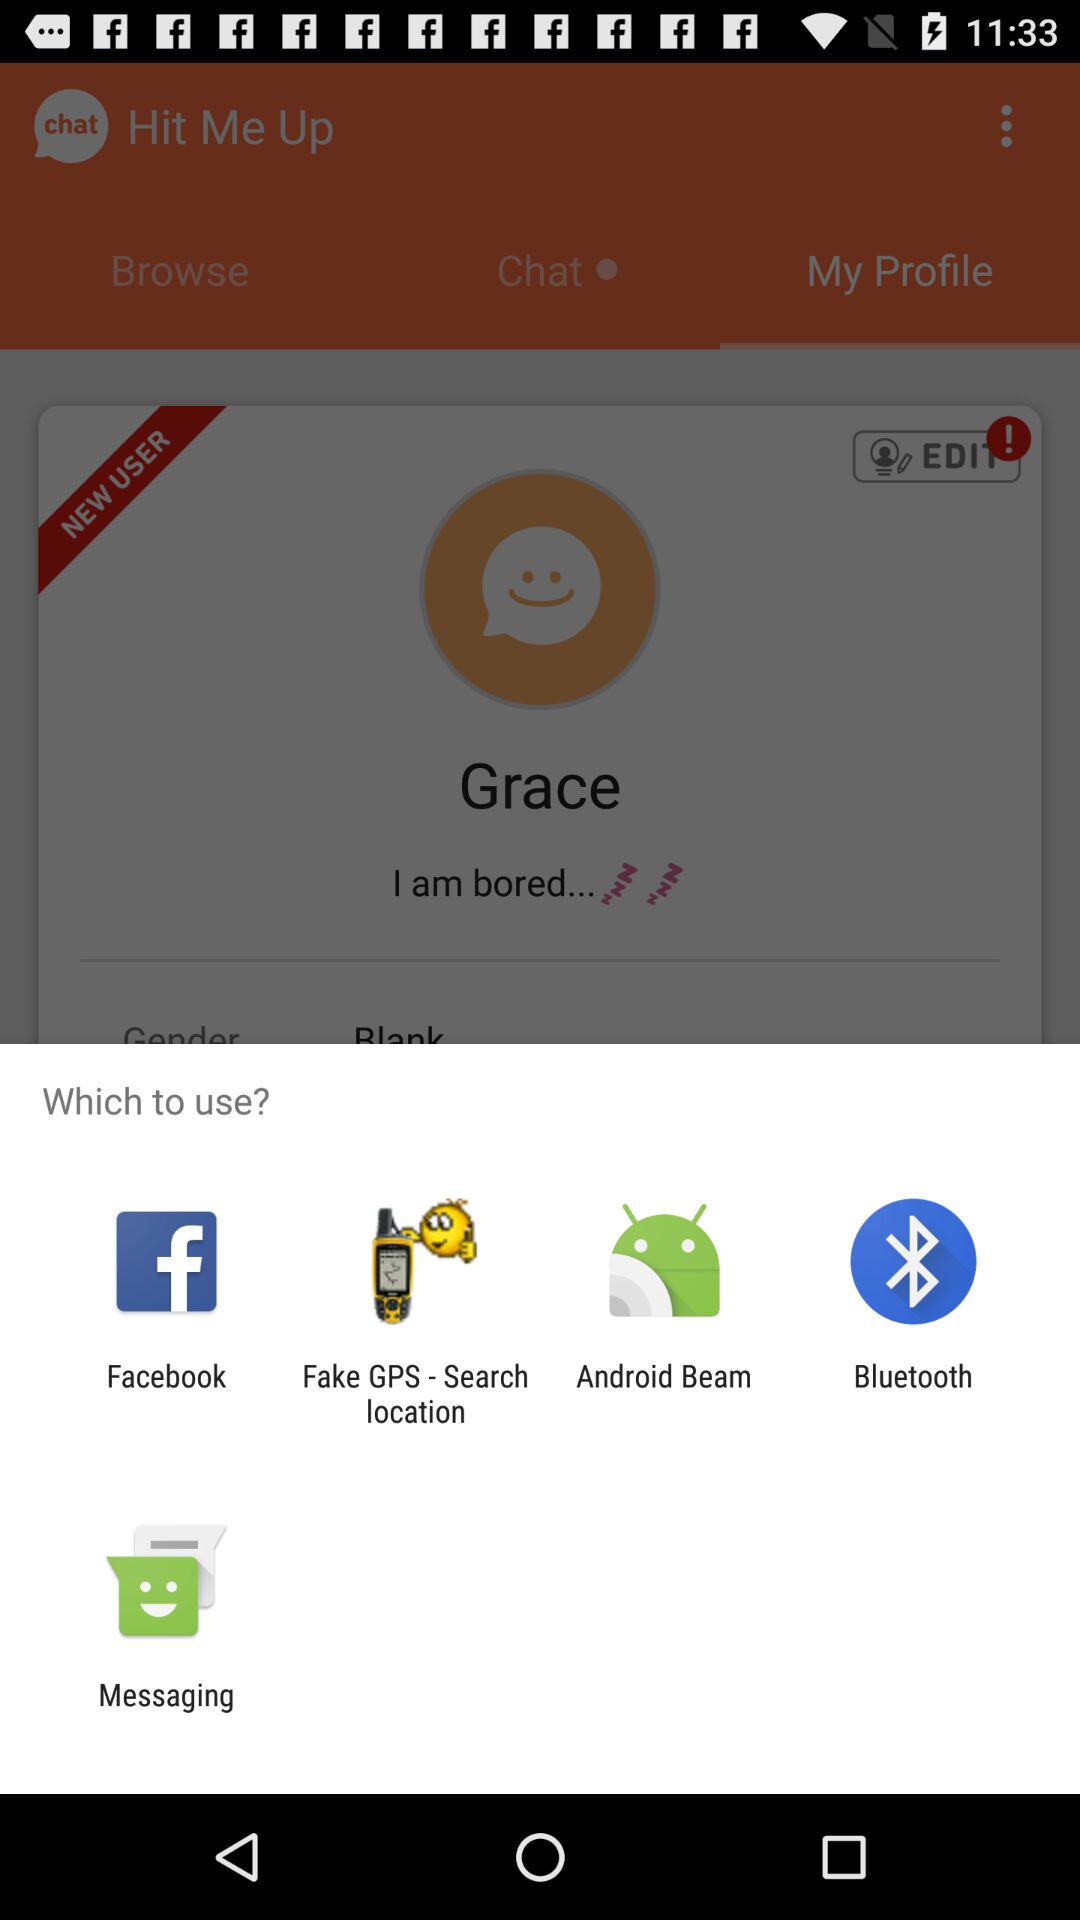 The height and width of the screenshot is (1920, 1080). I want to click on launch the app to the left of the android beam app, so click(415, 1393).